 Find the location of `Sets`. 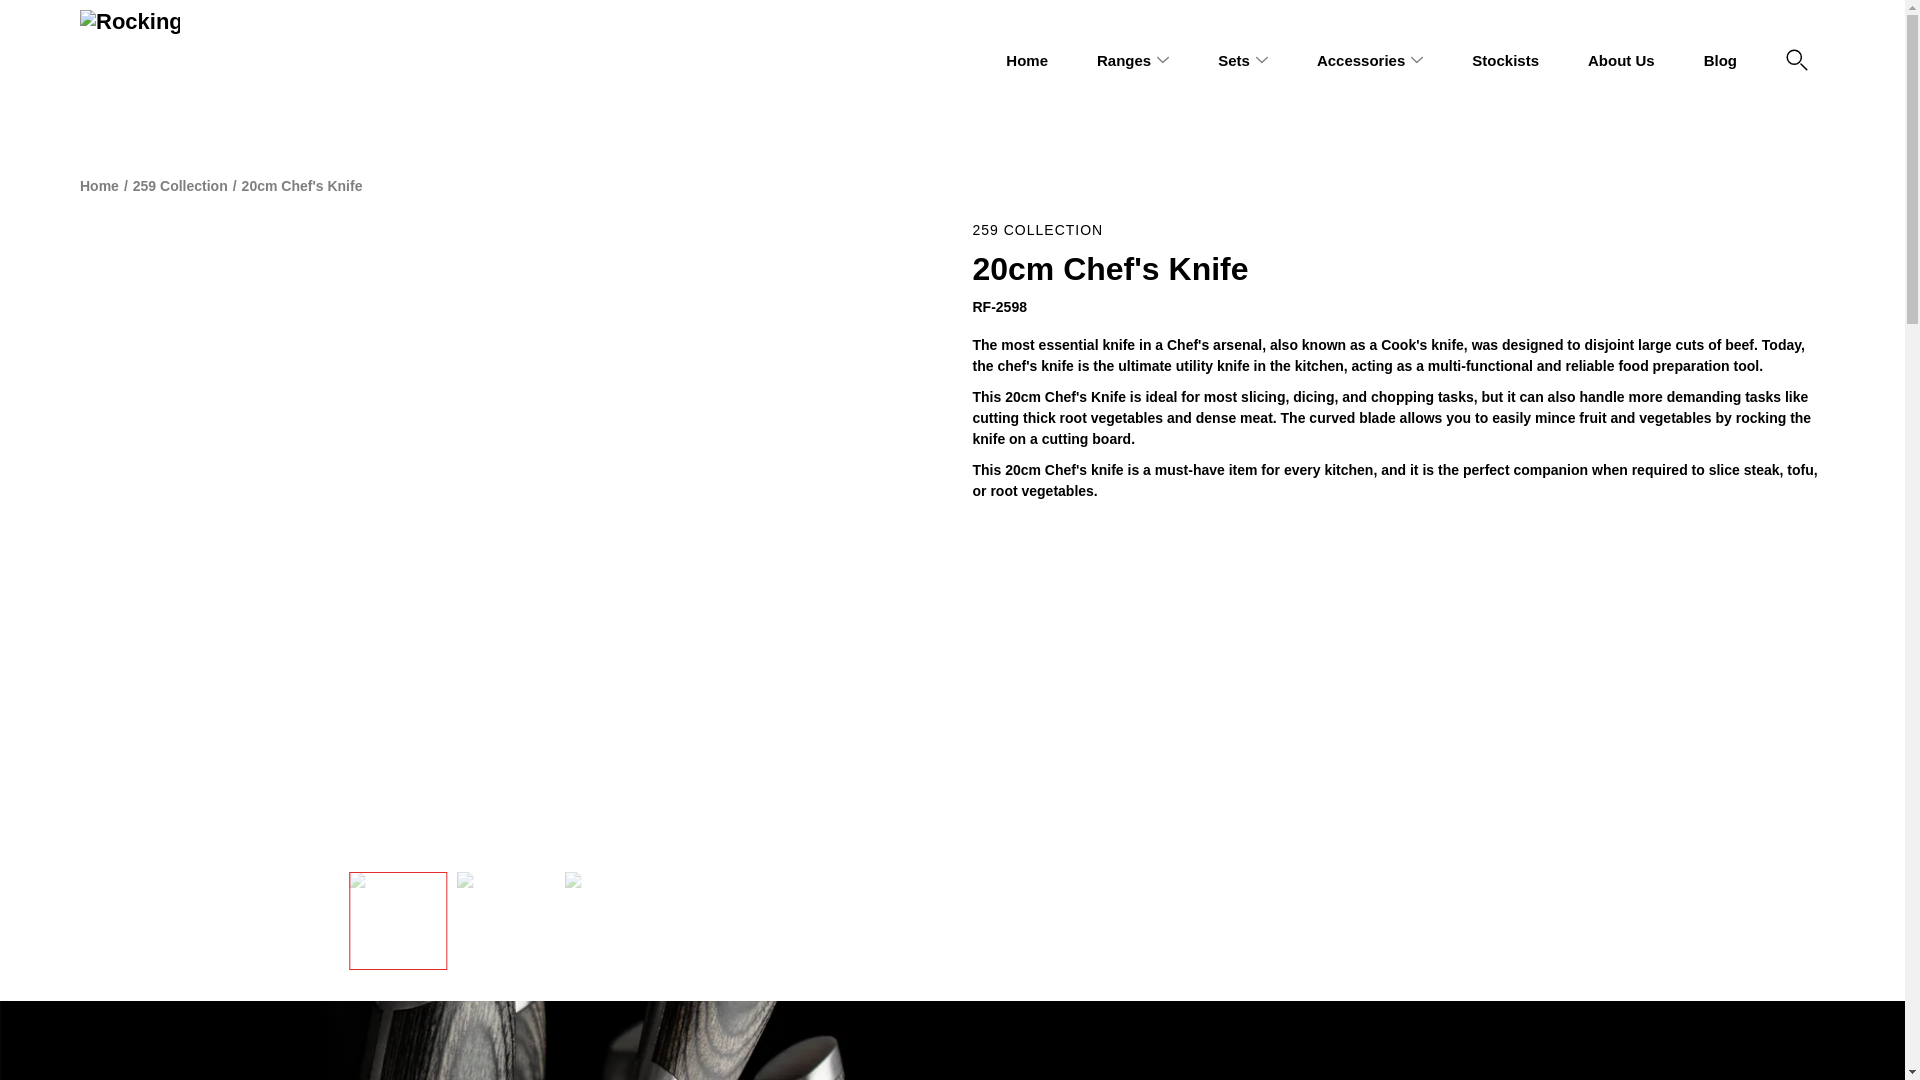

Sets is located at coordinates (1233, 60).